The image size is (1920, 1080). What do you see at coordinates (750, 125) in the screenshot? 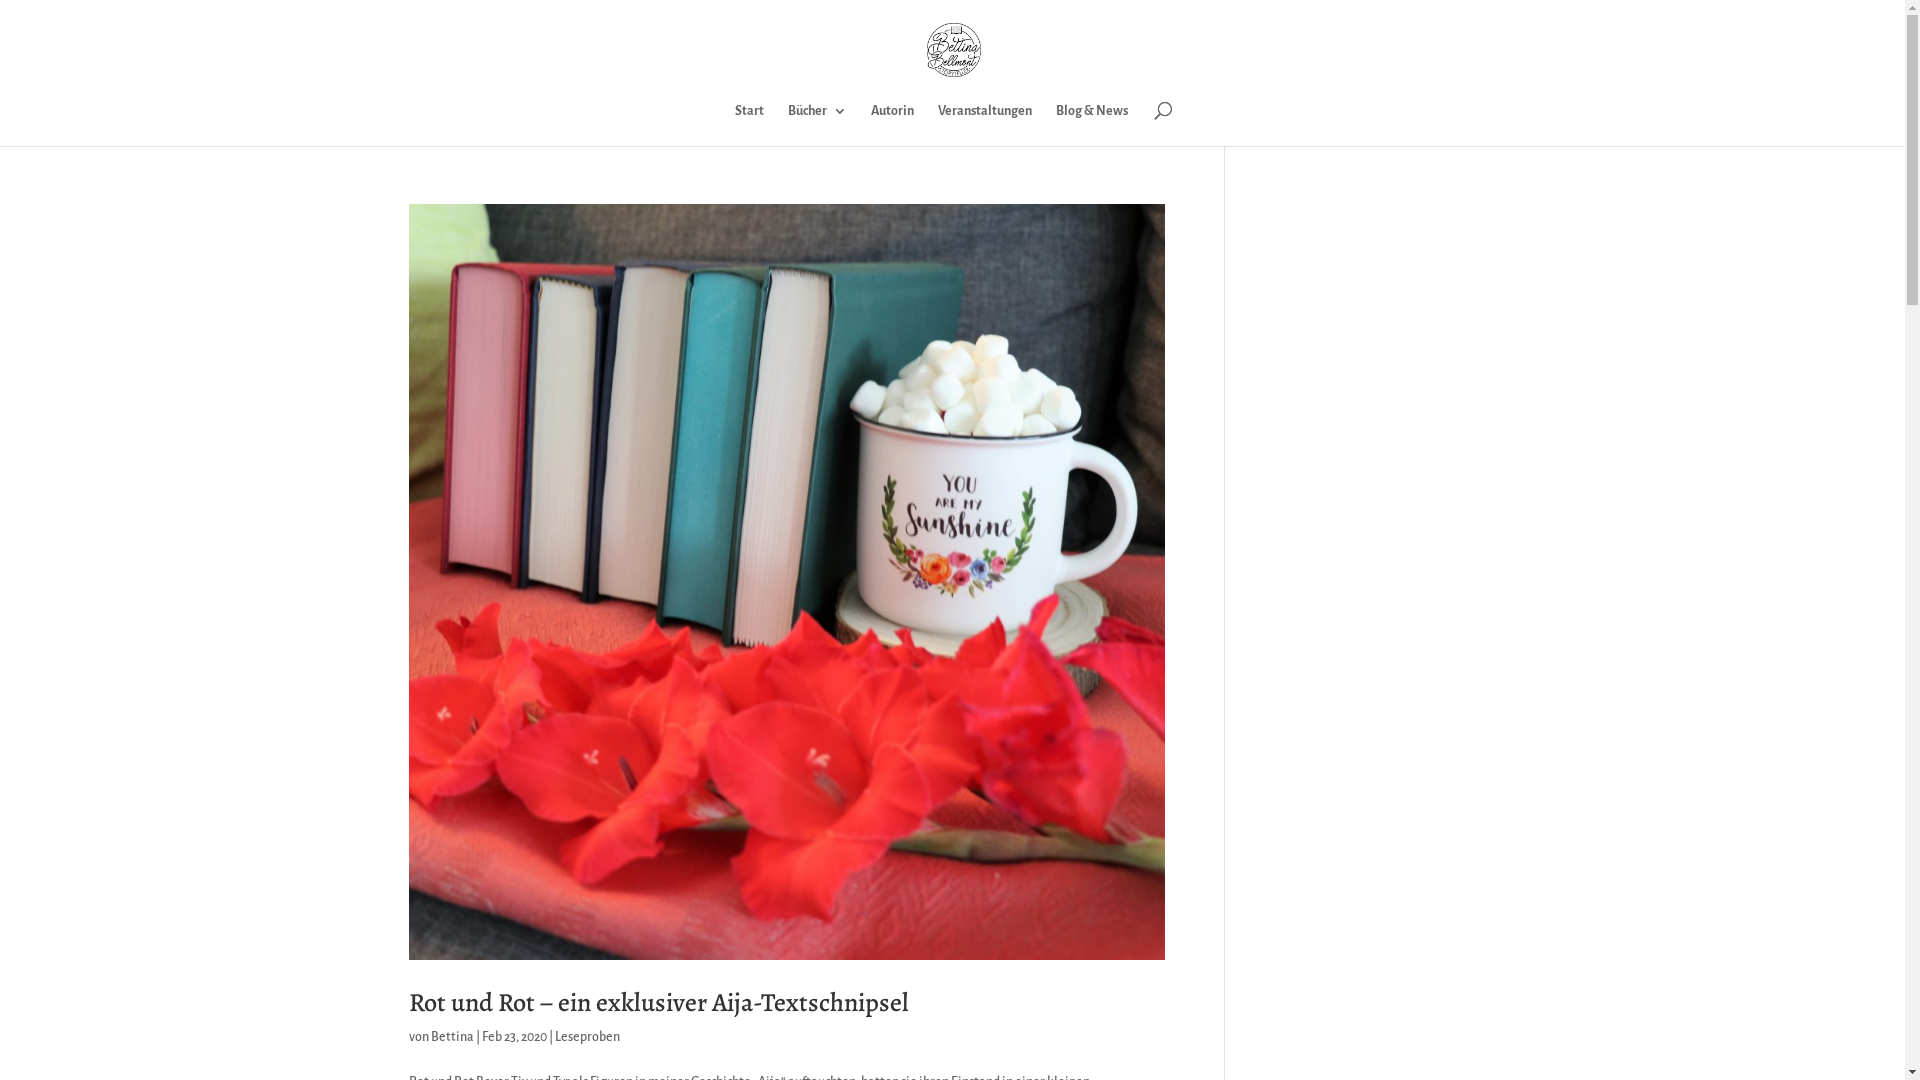
I see `Start` at bounding box center [750, 125].